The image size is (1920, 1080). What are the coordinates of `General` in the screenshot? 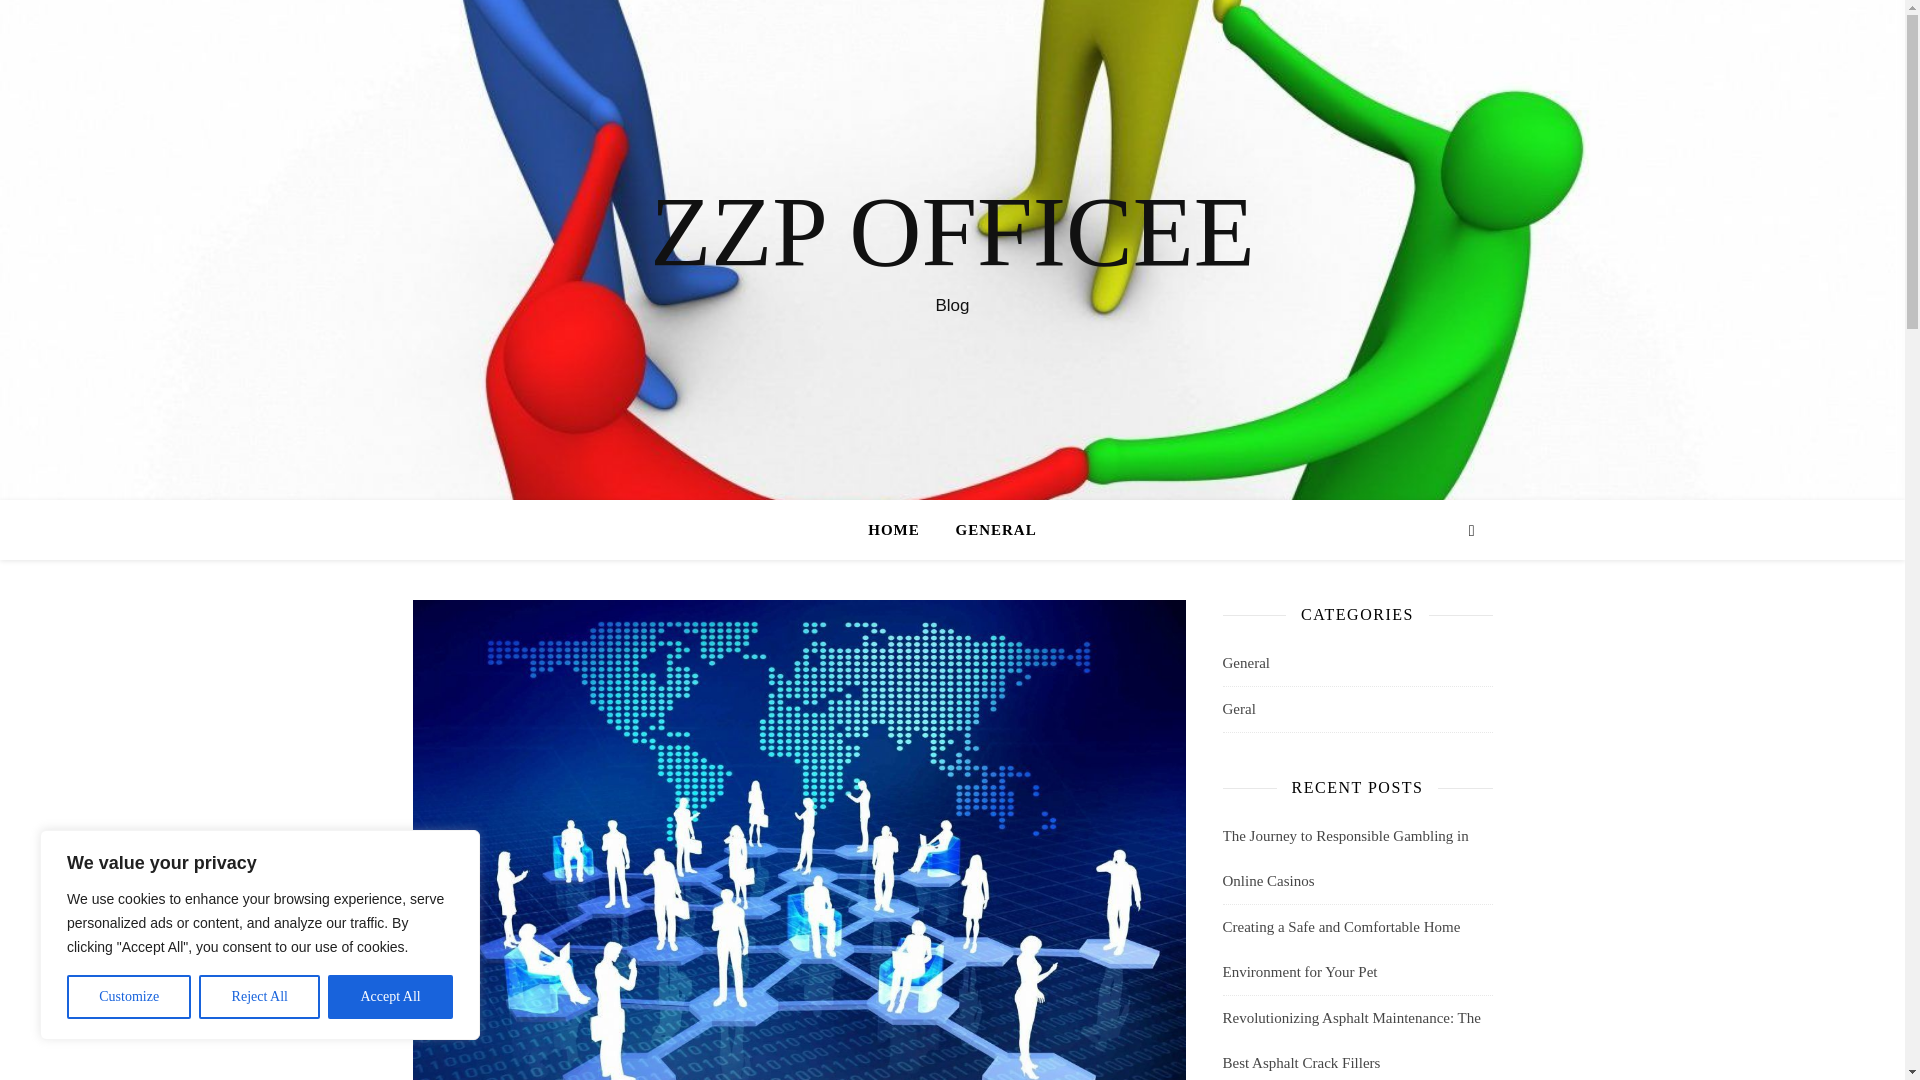 It's located at (1245, 663).